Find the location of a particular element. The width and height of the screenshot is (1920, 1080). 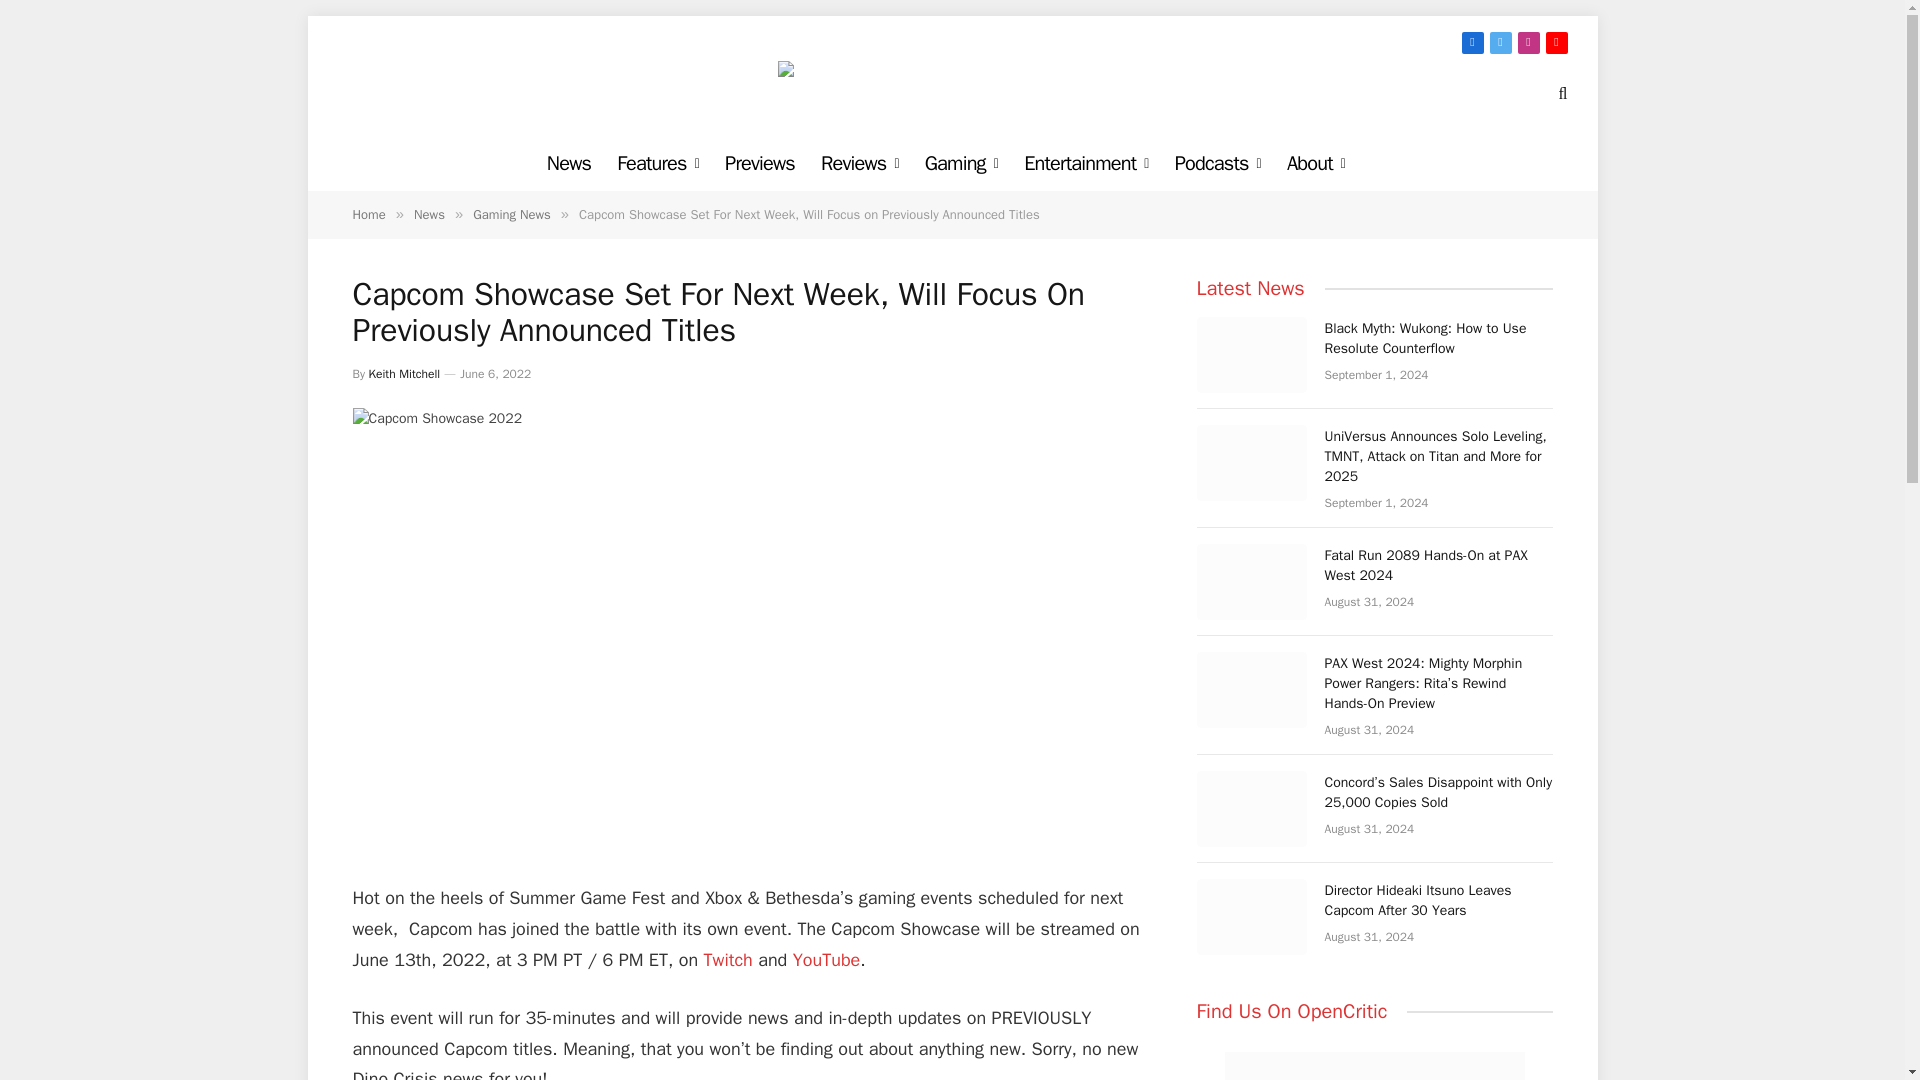

Posts by Keith Mitchell is located at coordinates (404, 374).